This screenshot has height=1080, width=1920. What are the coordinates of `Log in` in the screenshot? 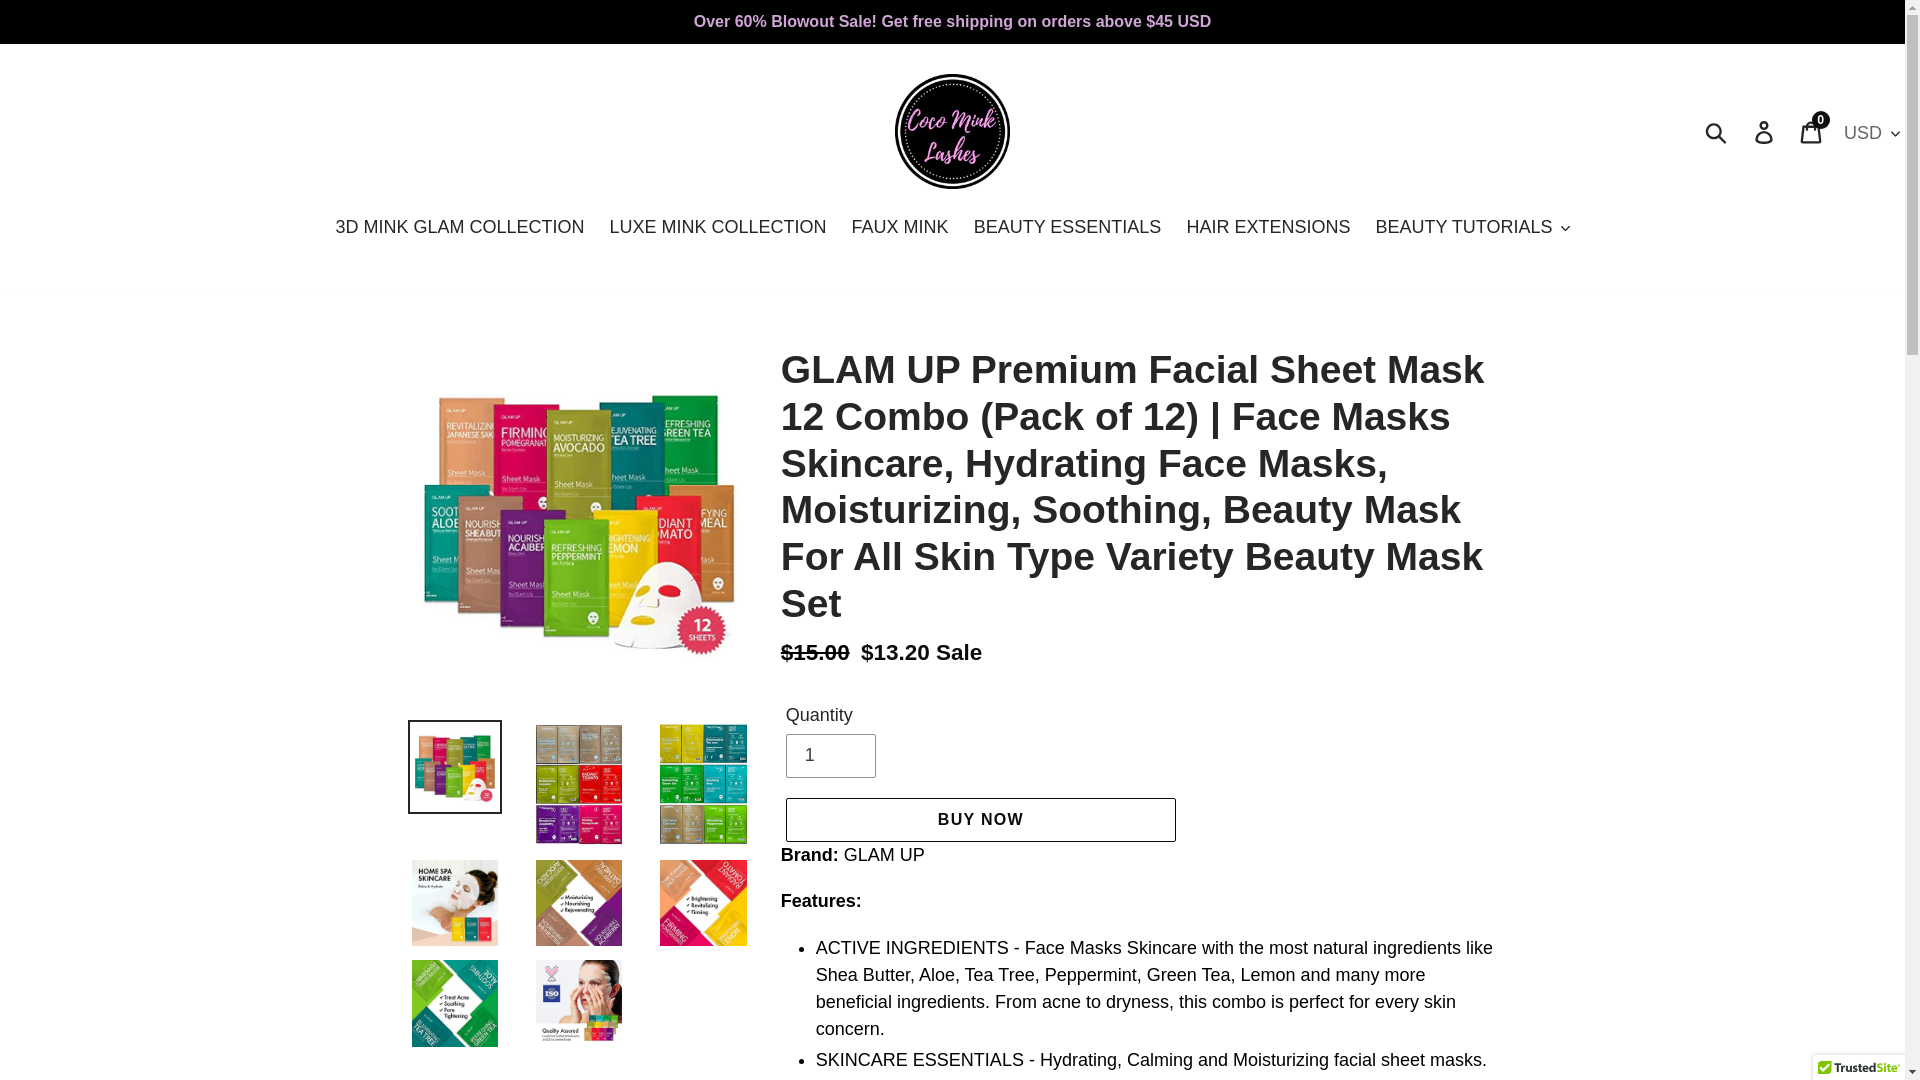 It's located at (718, 228).